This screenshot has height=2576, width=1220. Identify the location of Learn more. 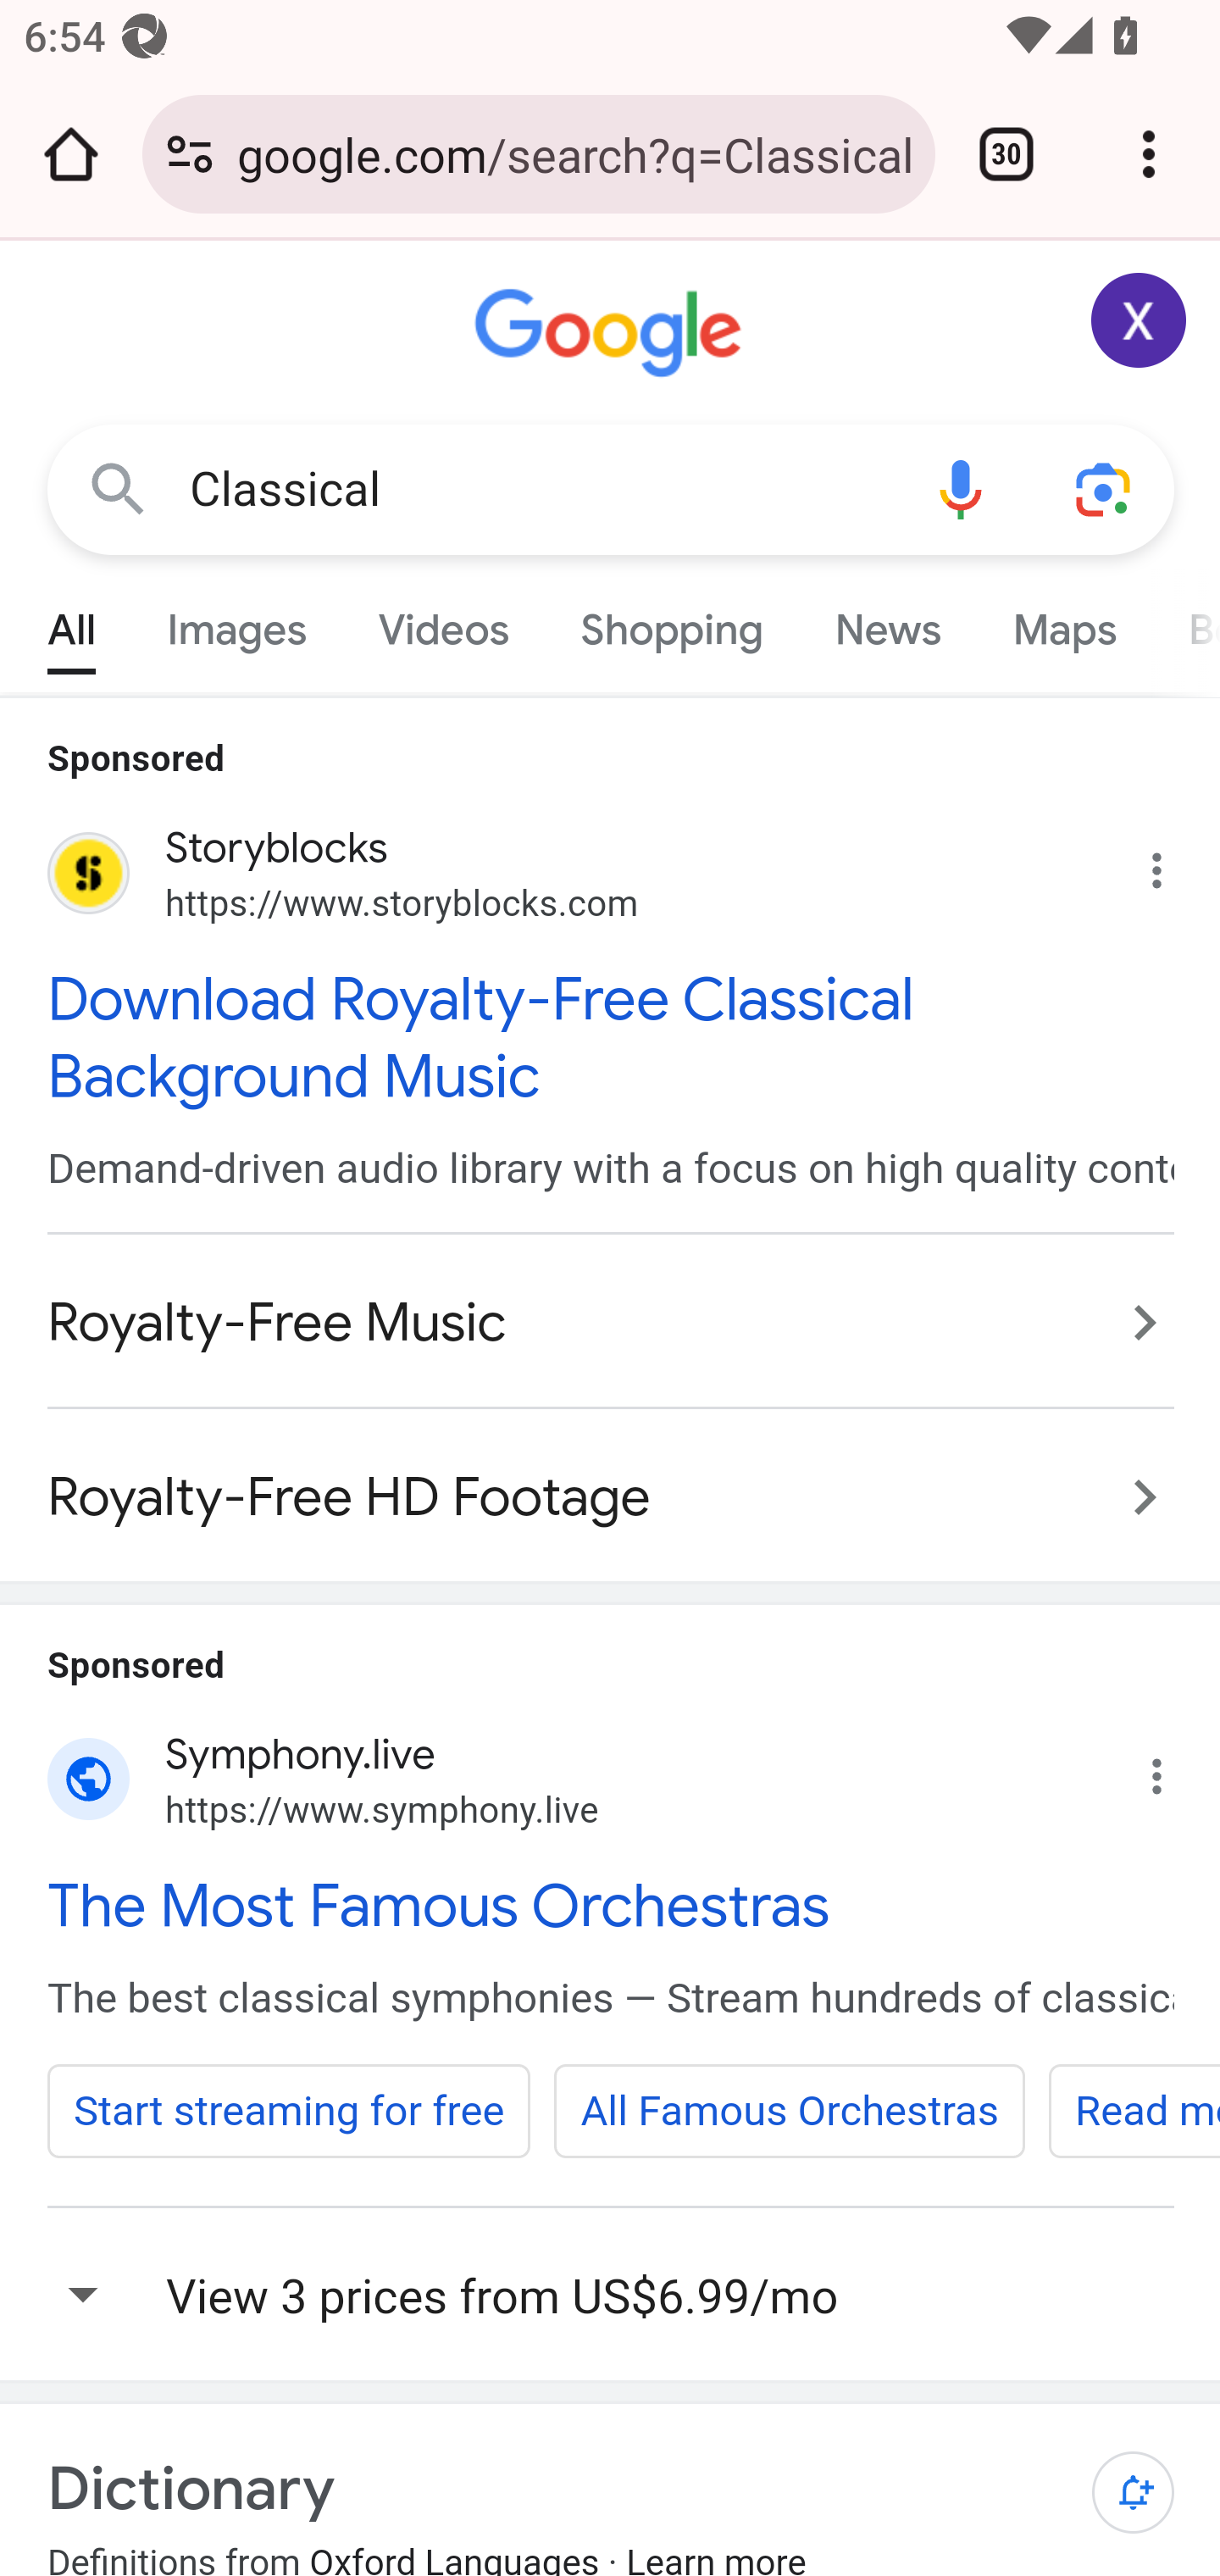
(715, 2559).